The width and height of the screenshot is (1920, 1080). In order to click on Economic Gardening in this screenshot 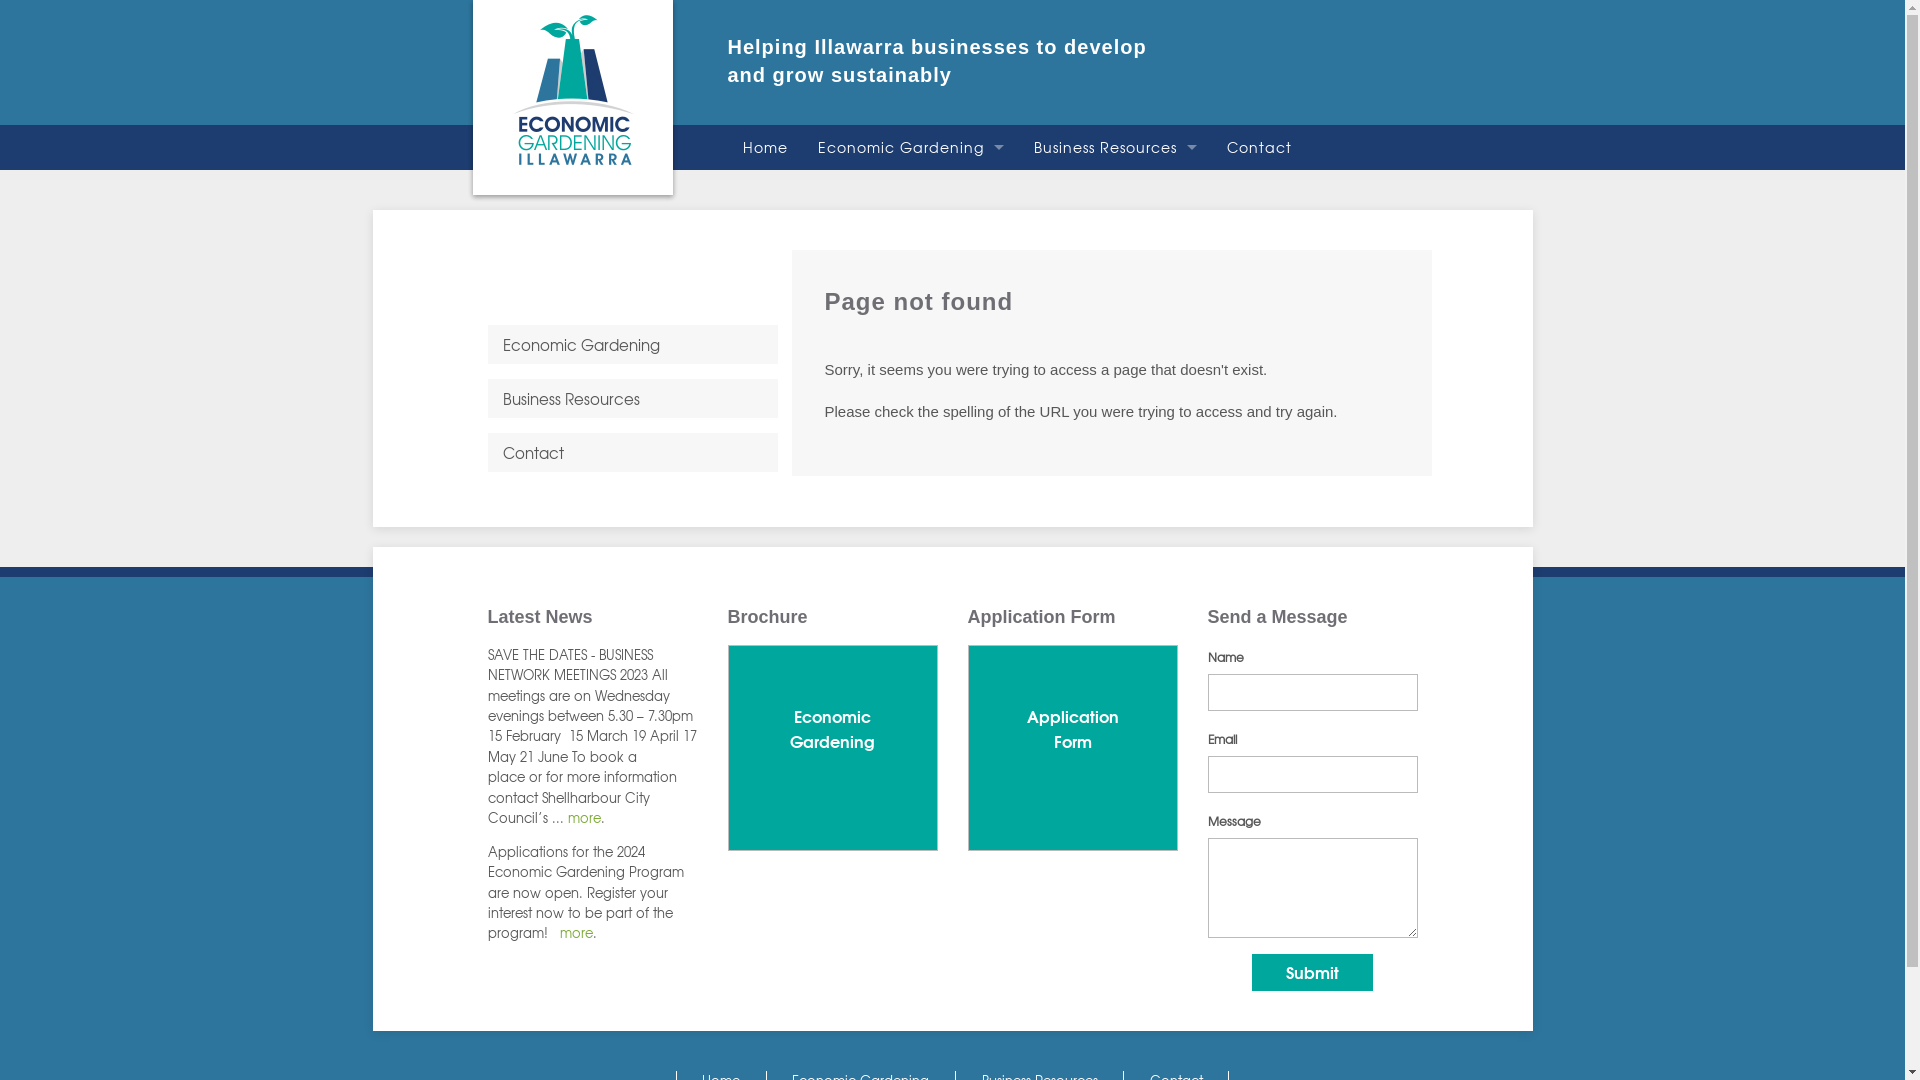, I will do `click(633, 344)`.